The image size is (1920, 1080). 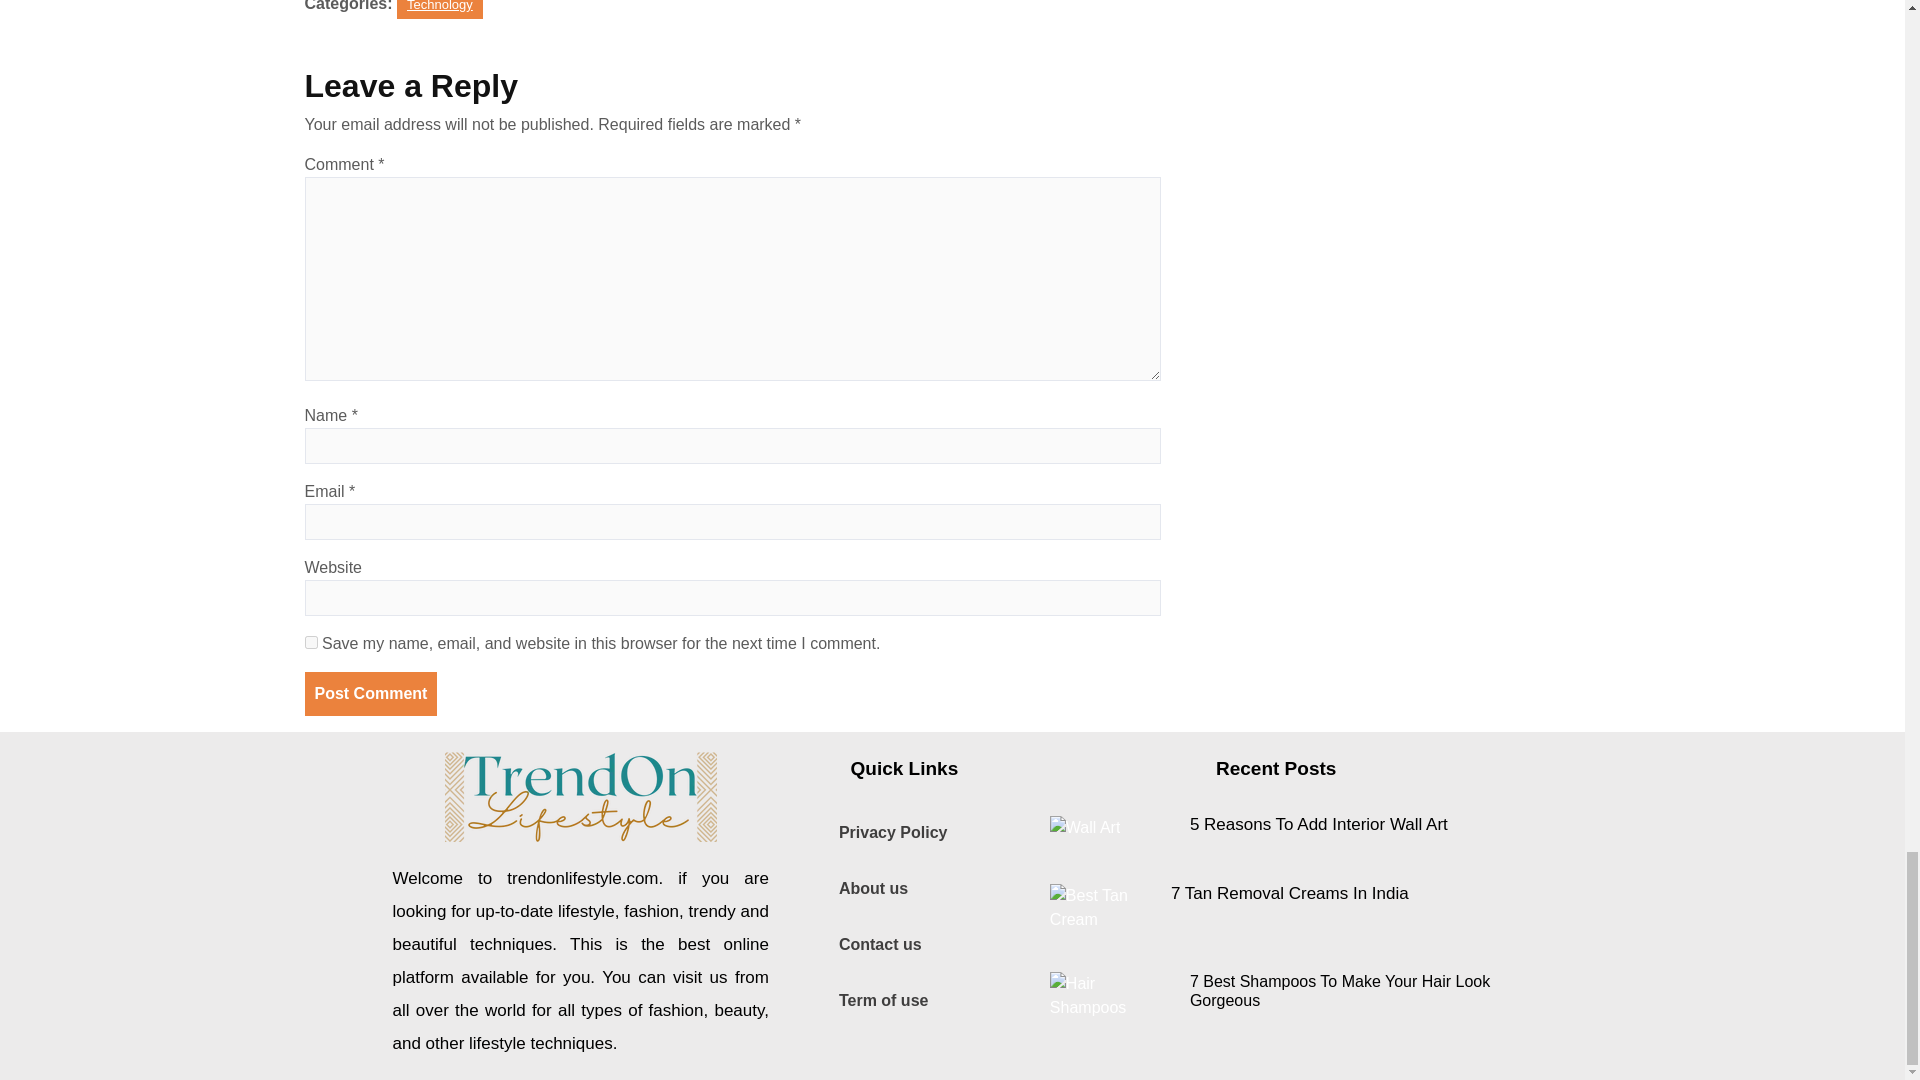 I want to click on Technology, so click(x=440, y=10).